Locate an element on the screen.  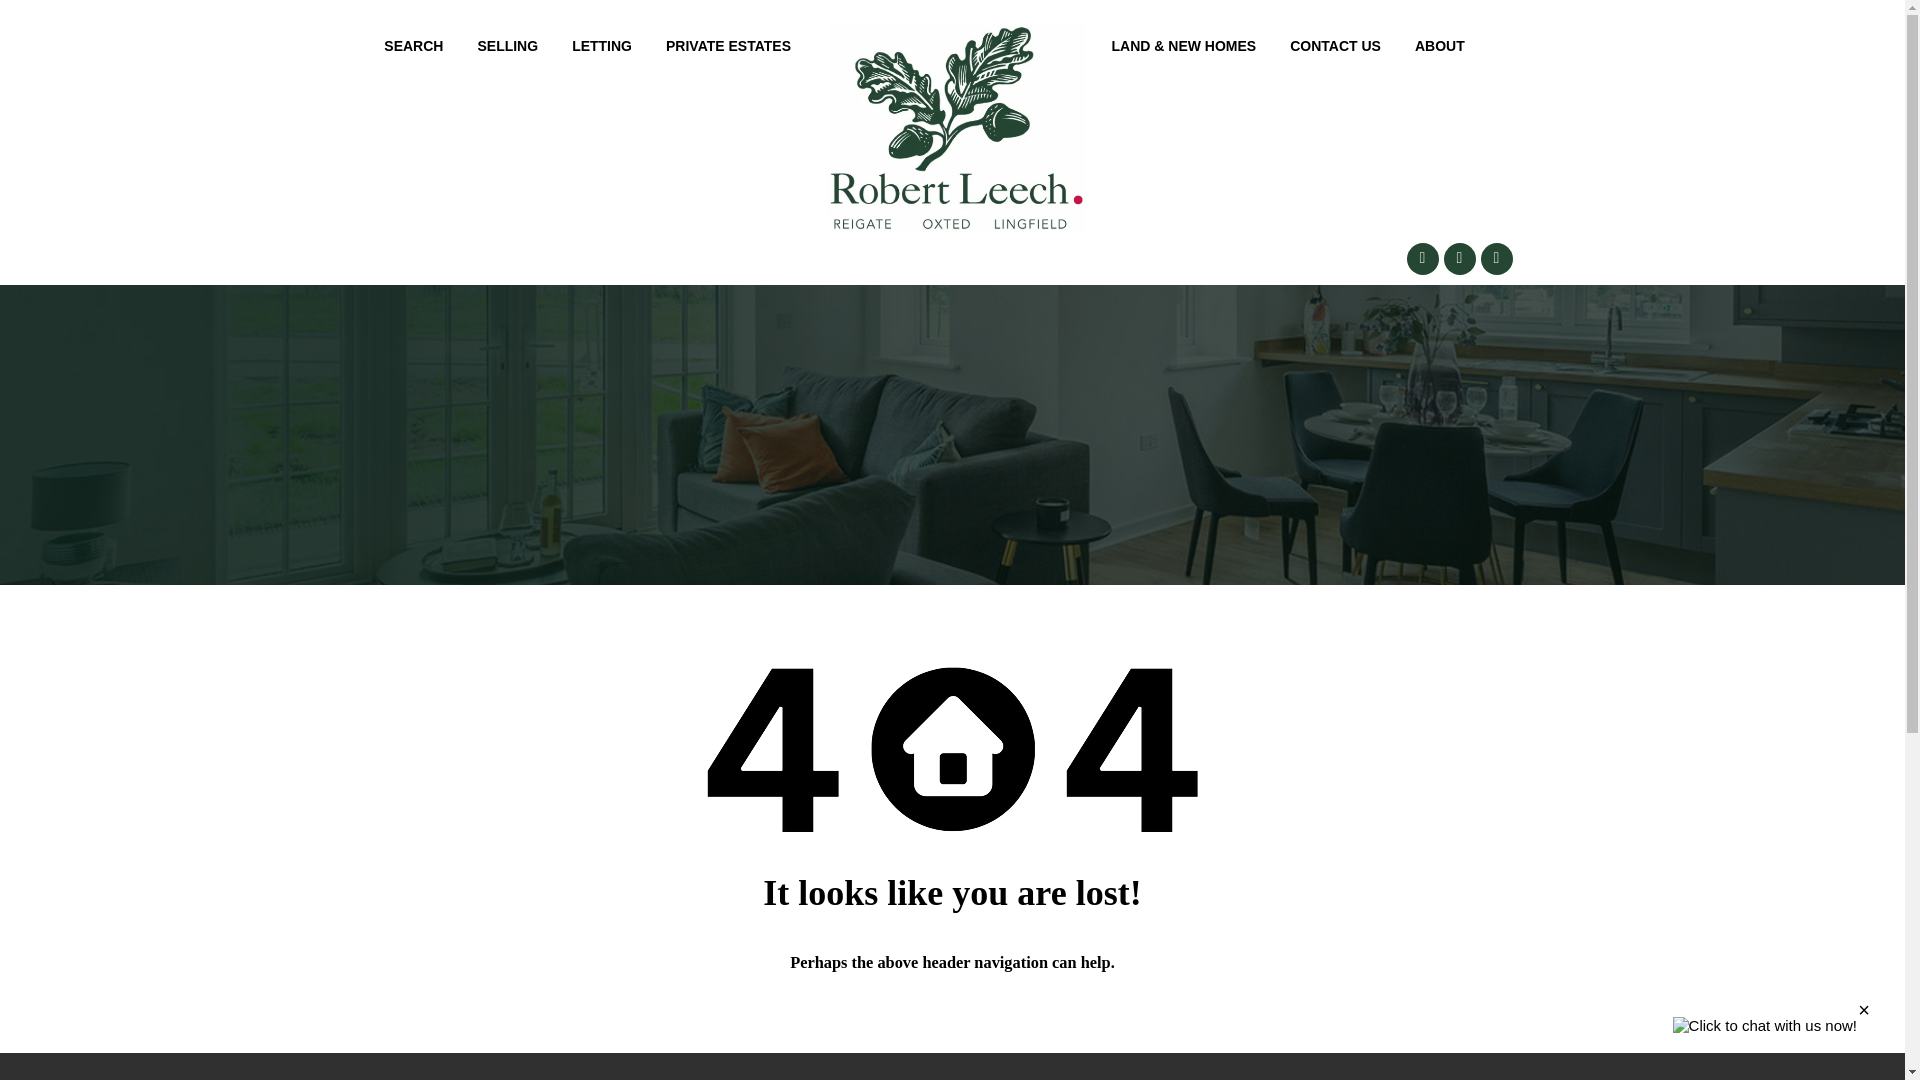
Robert Leech is located at coordinates (956, 128).